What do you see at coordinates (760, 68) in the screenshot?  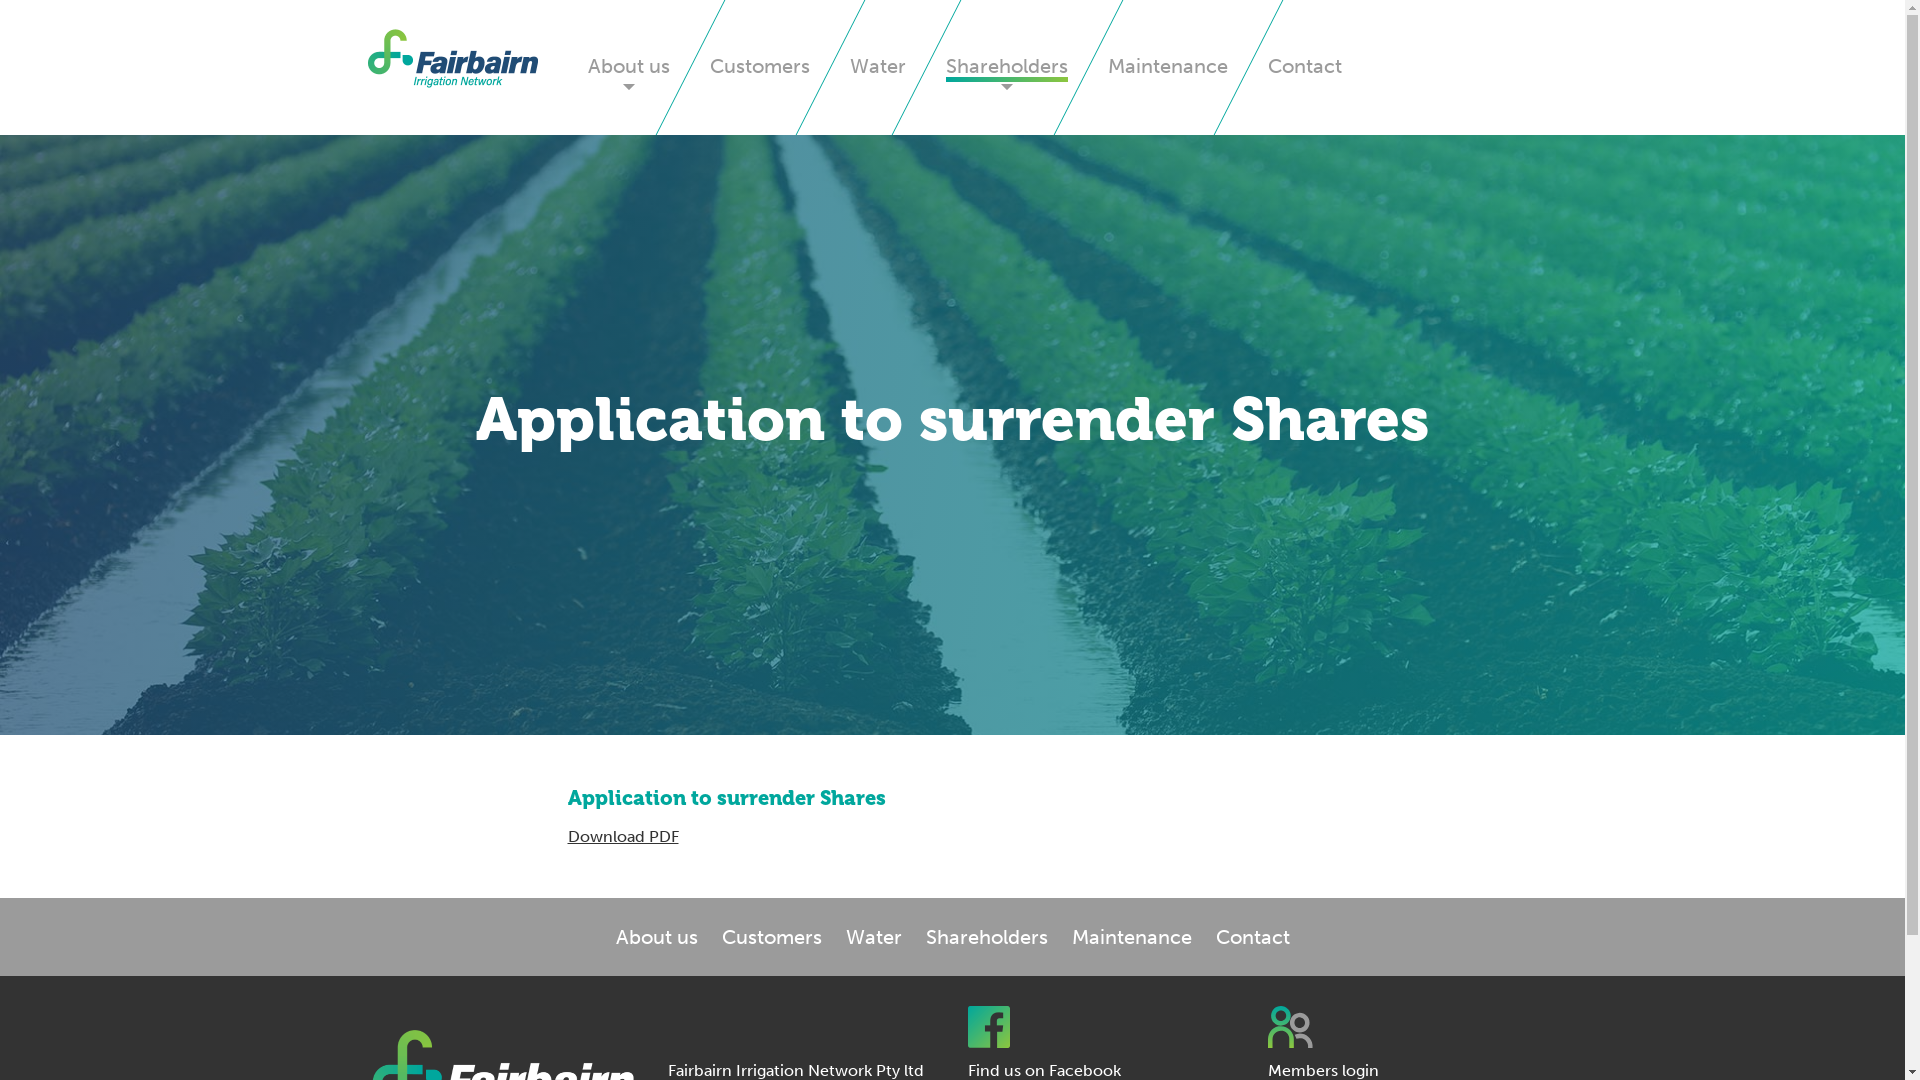 I see `Customers` at bounding box center [760, 68].